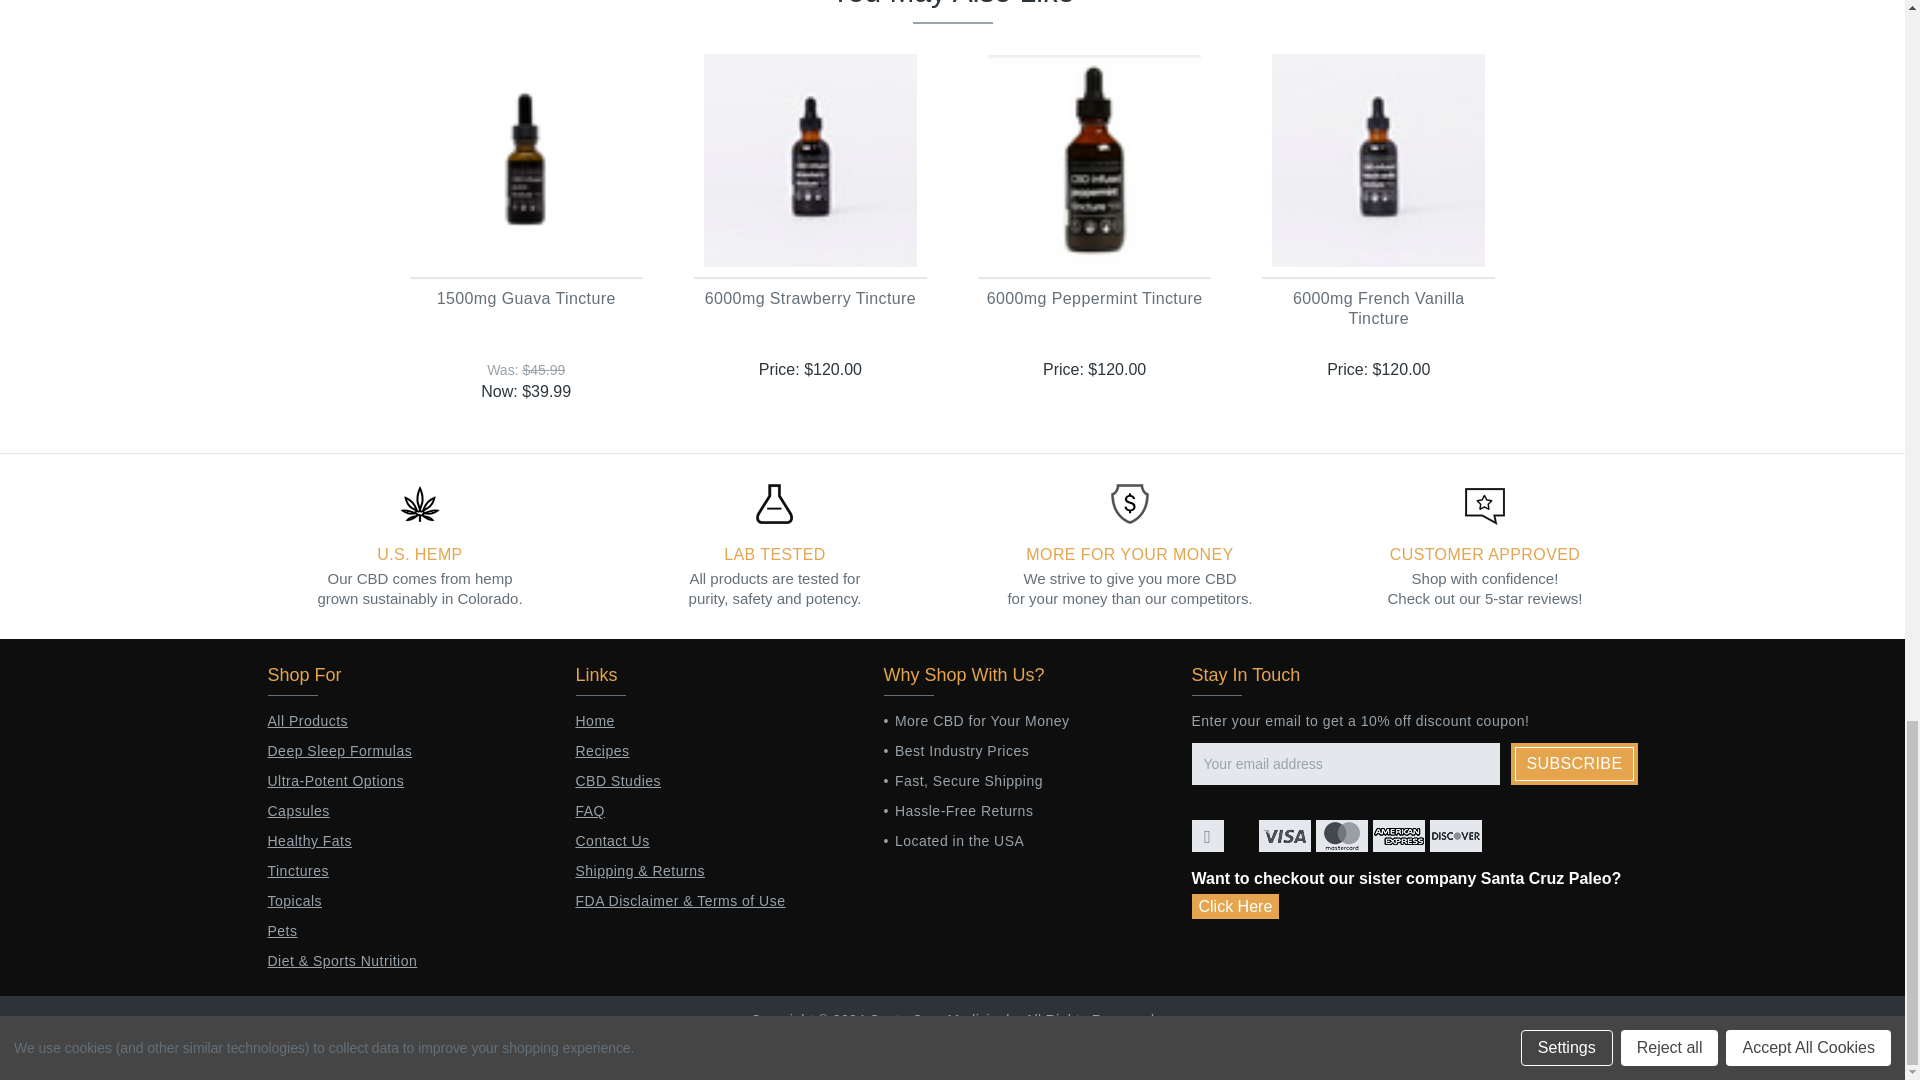  Describe the element at coordinates (1378, 160) in the screenshot. I see `6000mg French Vanilla` at that location.